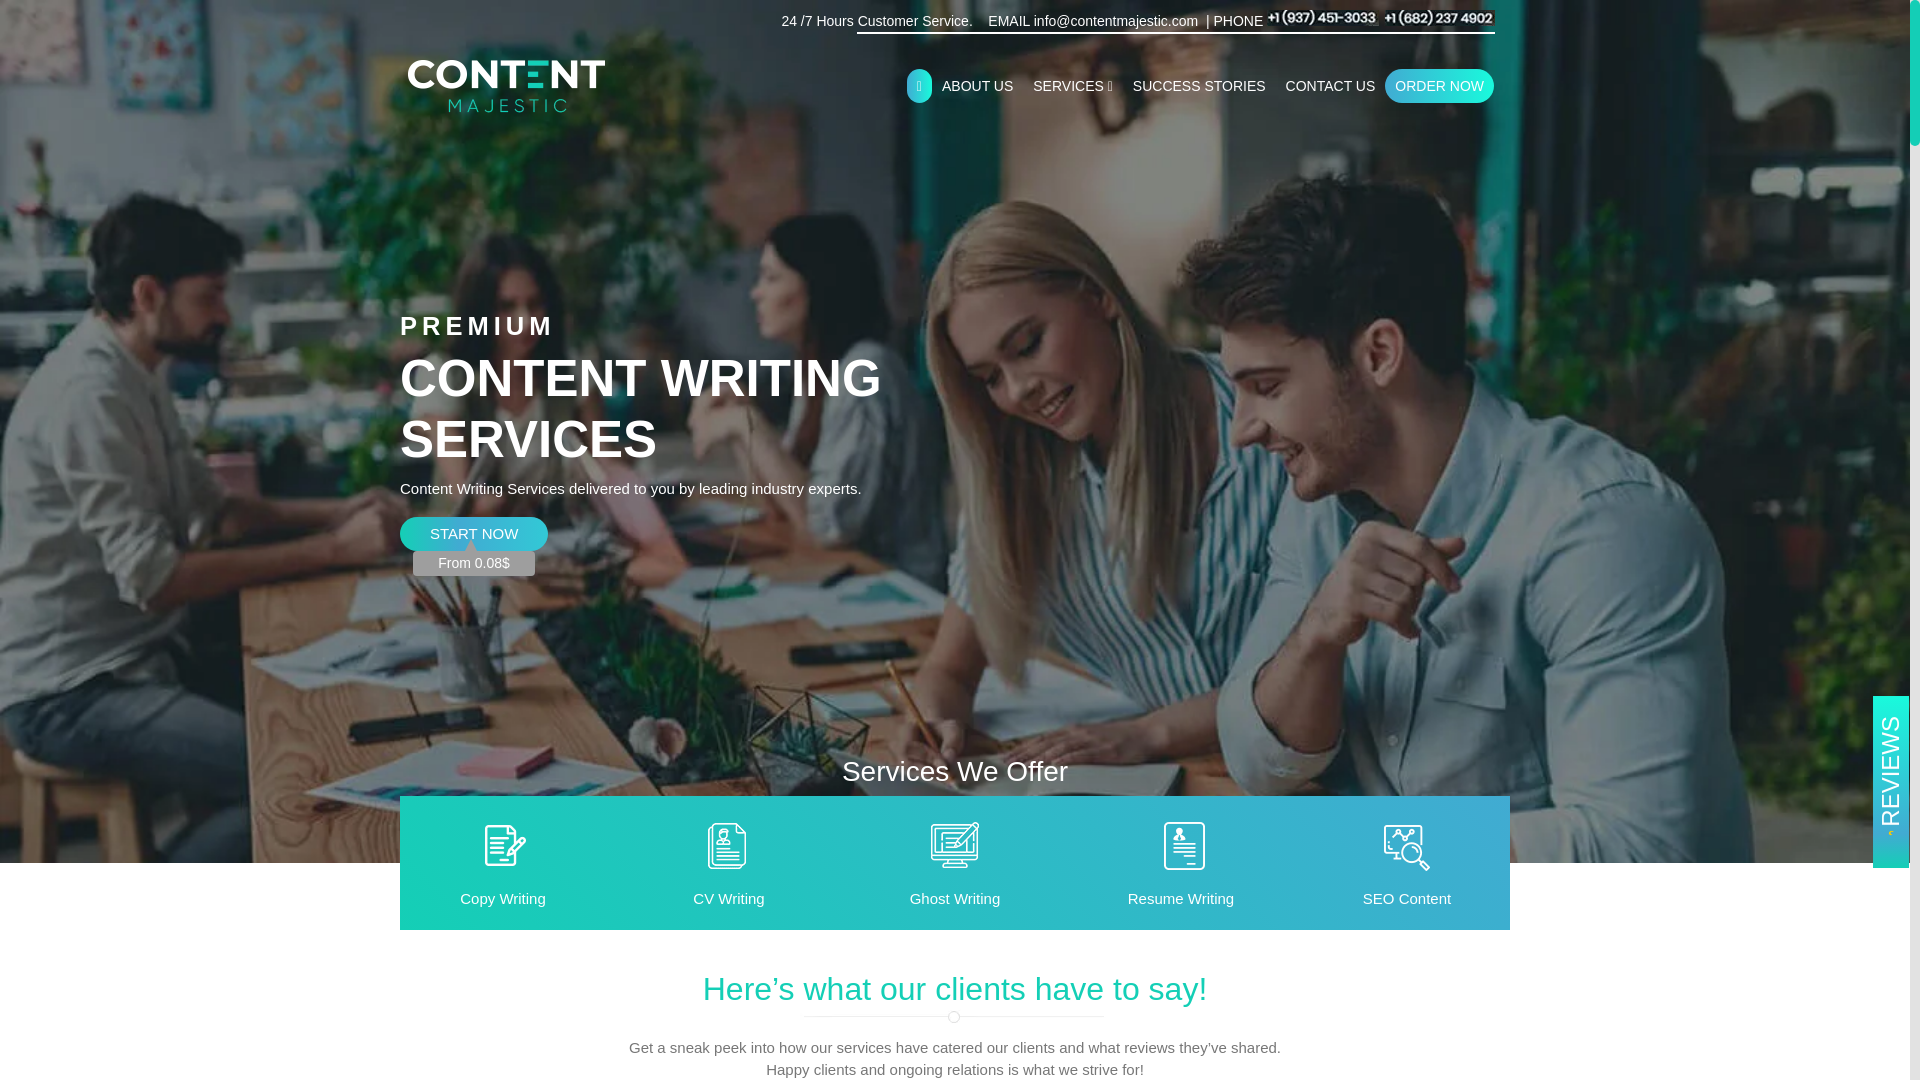 Image resolution: width=1920 pixels, height=1080 pixels. Describe the element at coordinates (1438, 86) in the screenshot. I see `ORDER NOW` at that location.